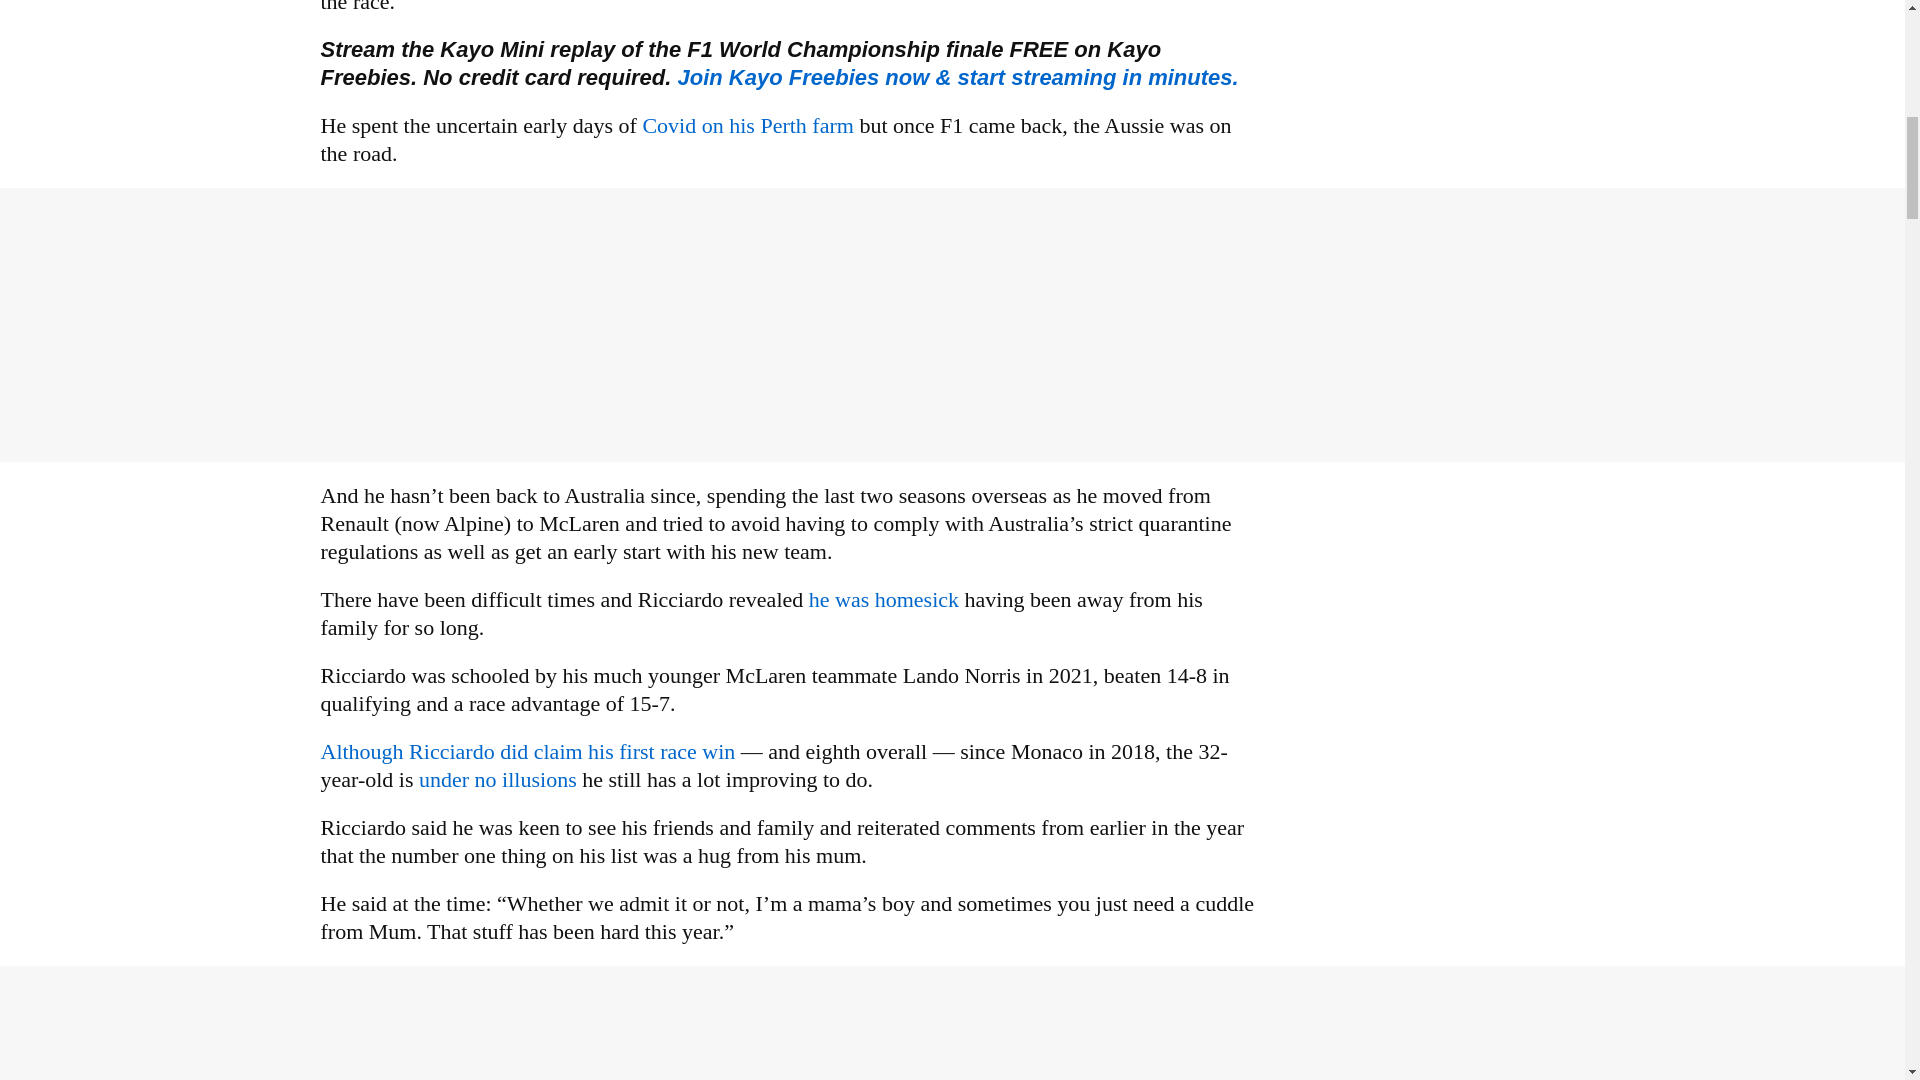  I want to click on www.news.com.au, so click(882, 600).